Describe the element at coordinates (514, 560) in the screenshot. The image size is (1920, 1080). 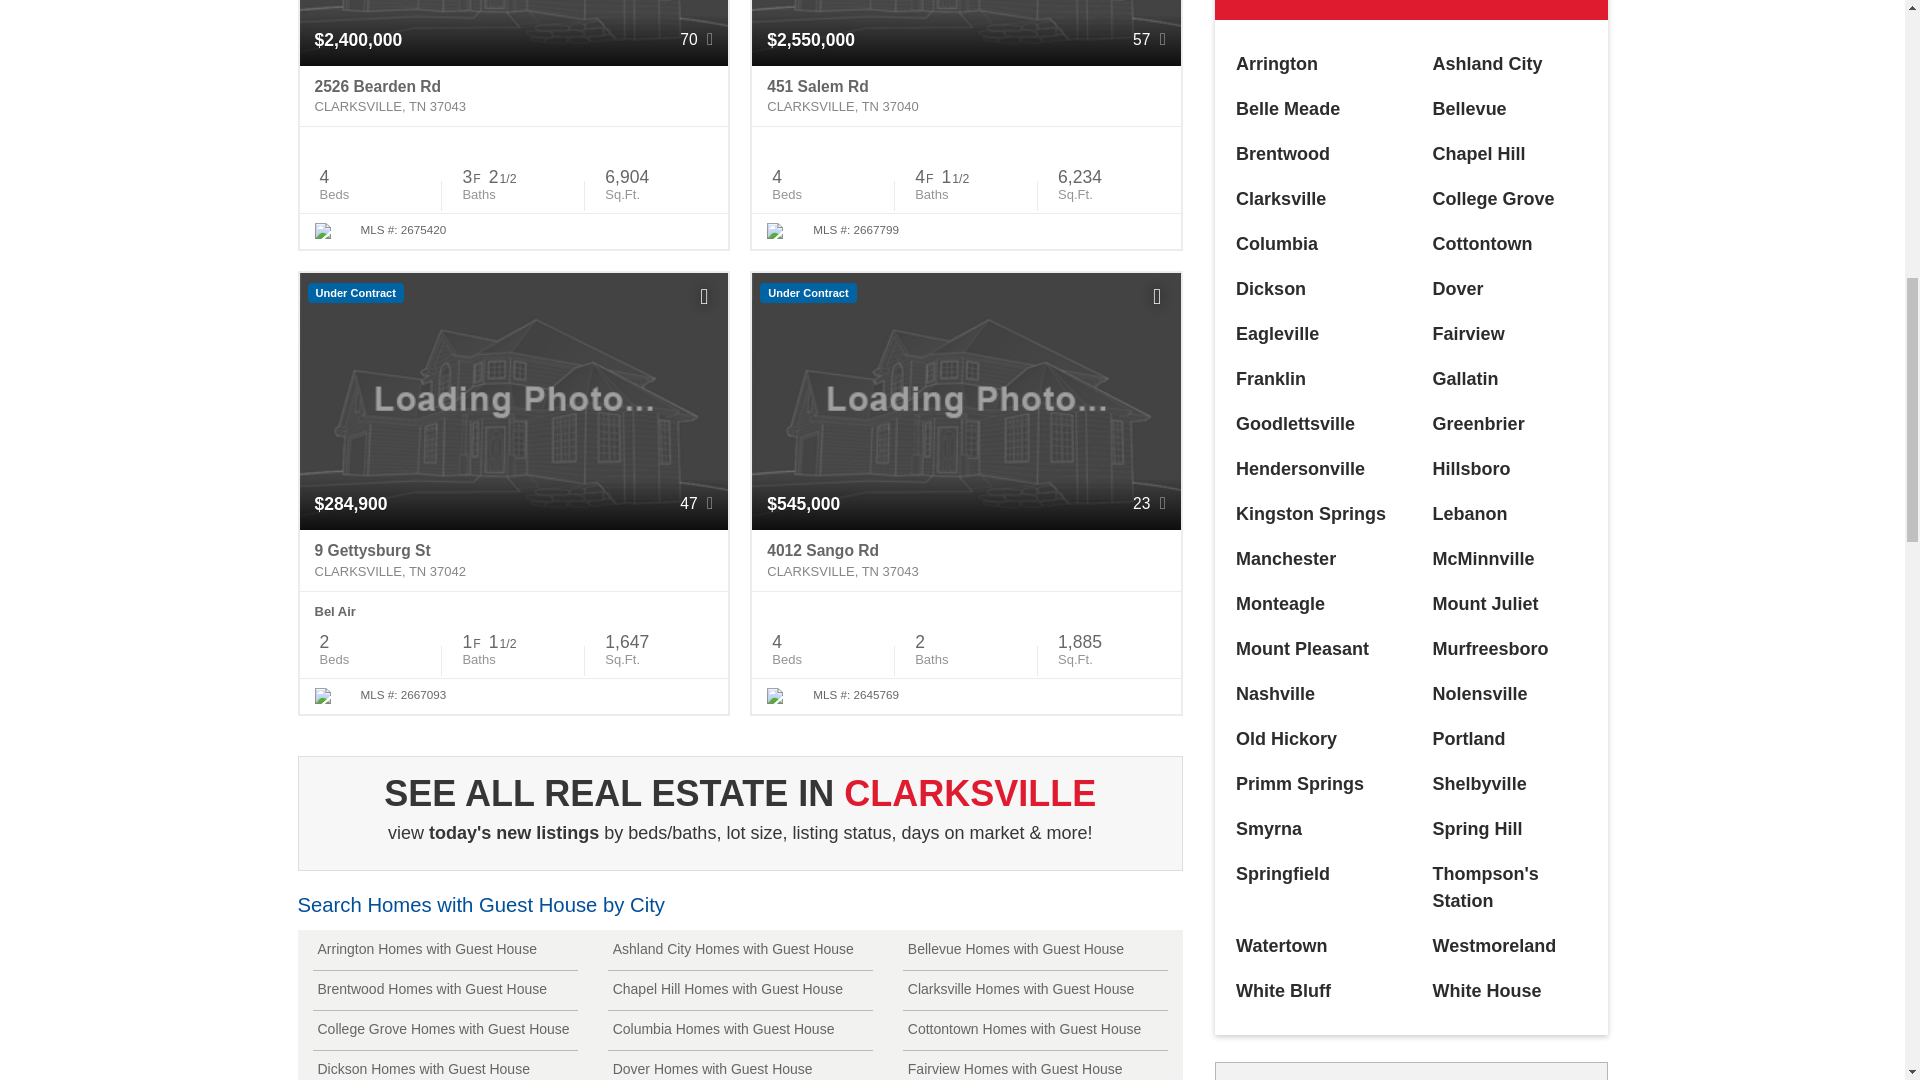
I see `9 Gettysburg St Clarksville,  TN 37042` at that location.